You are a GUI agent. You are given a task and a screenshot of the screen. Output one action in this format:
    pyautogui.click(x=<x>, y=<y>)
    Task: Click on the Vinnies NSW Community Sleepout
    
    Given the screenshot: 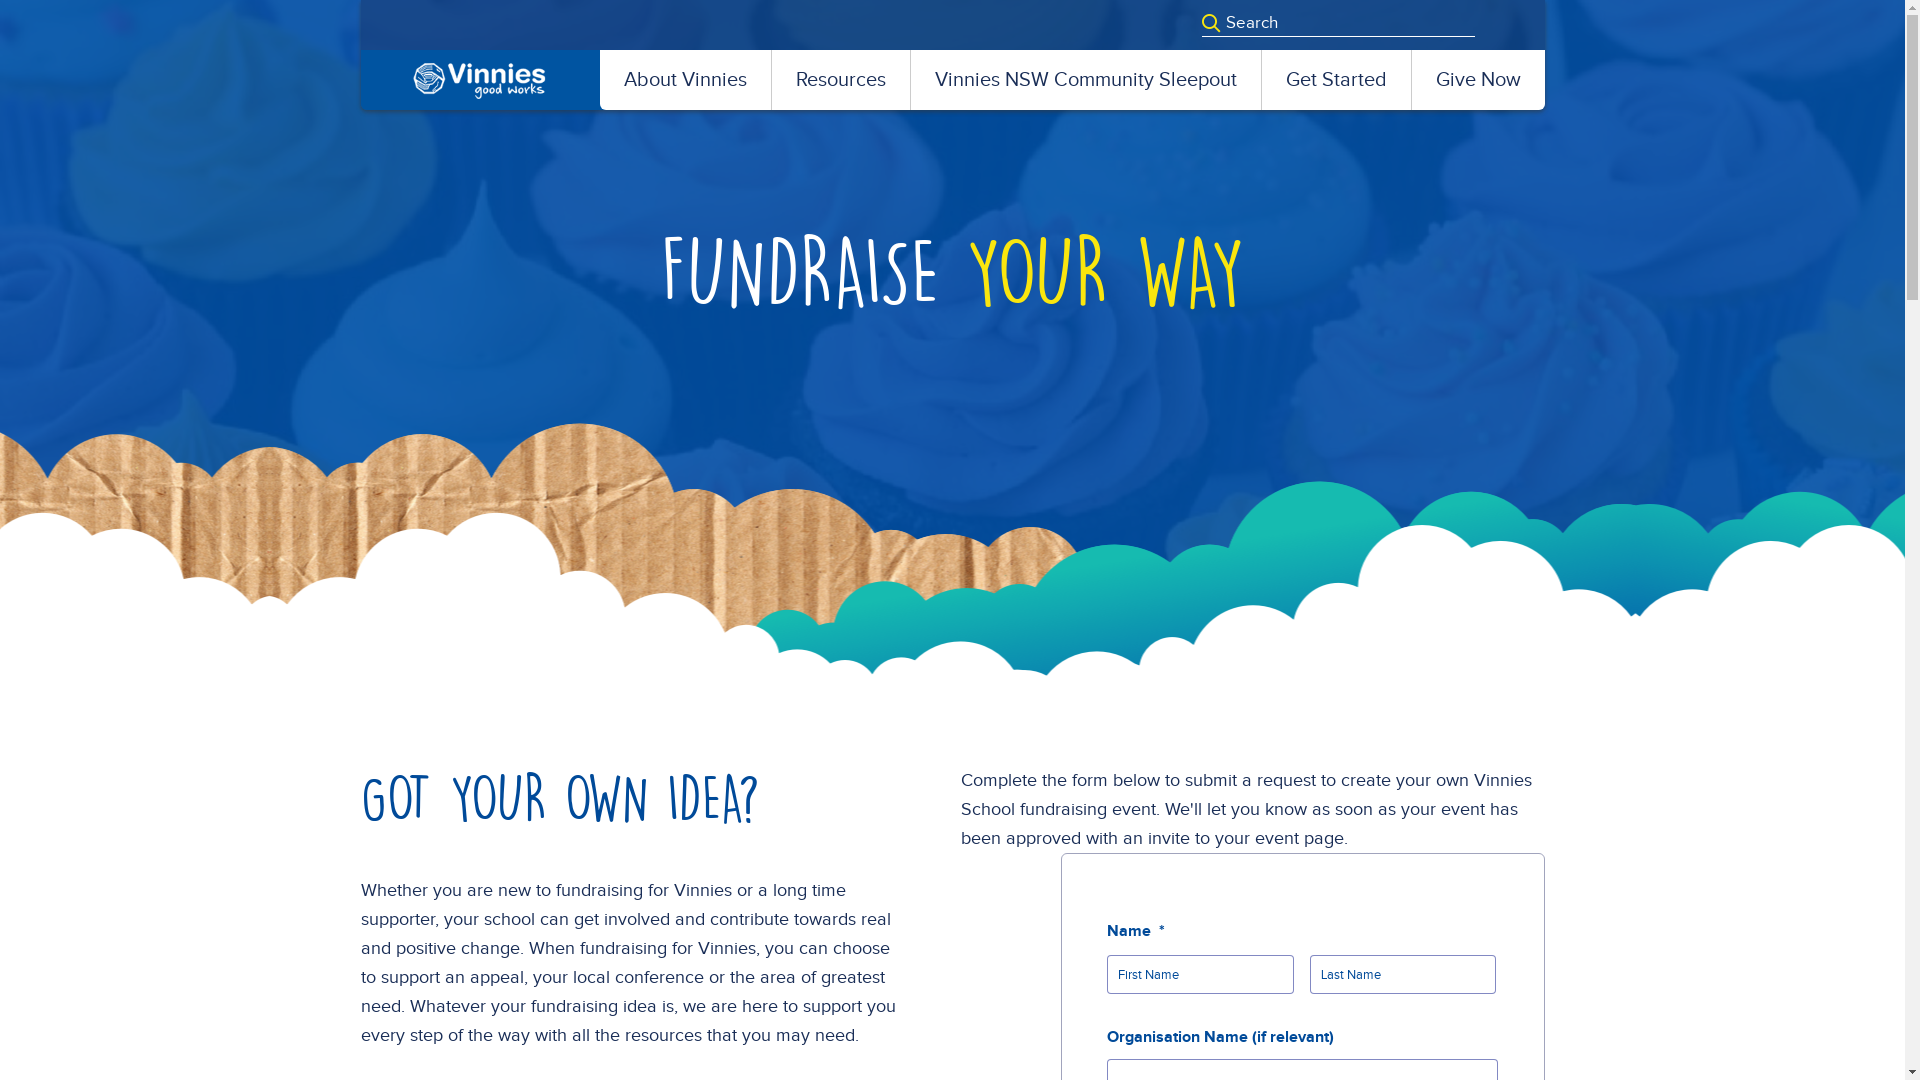 What is the action you would take?
    pyautogui.click(x=1085, y=80)
    